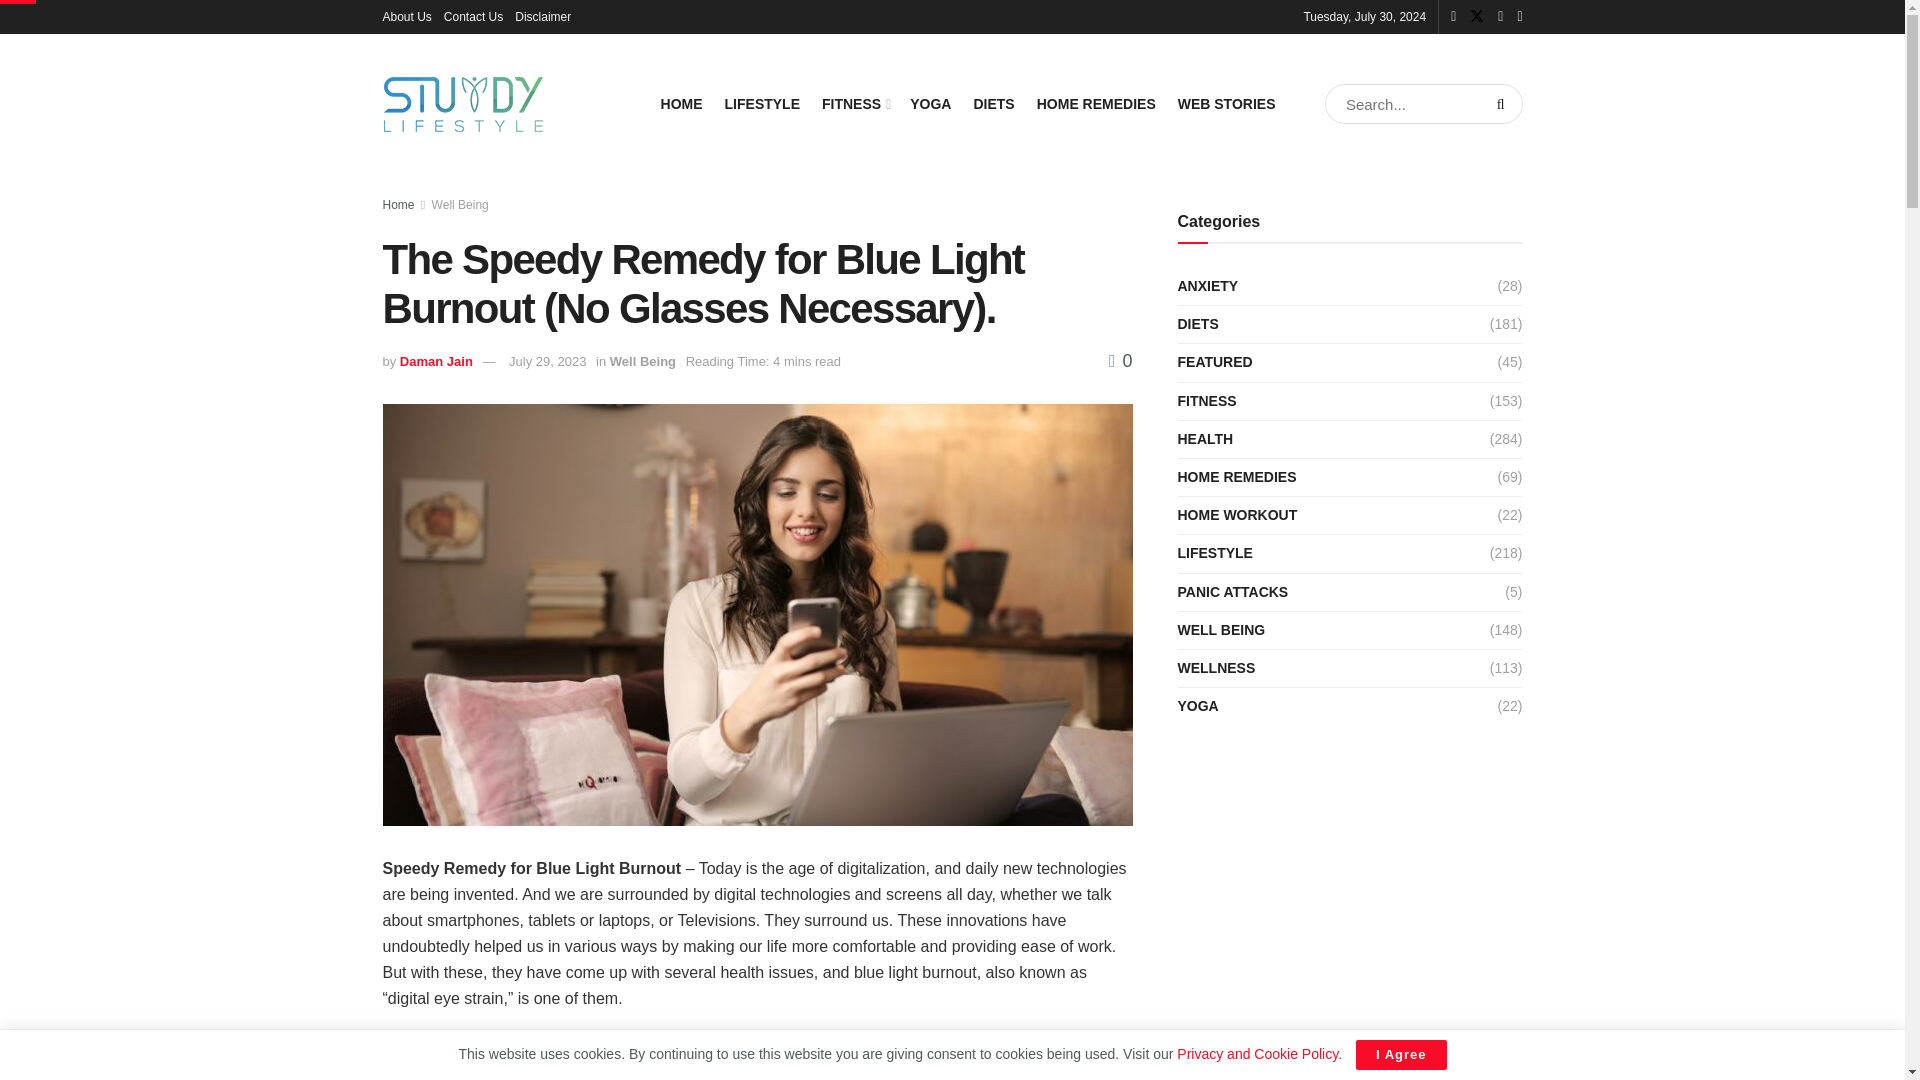 This screenshot has height=1080, width=1920. Describe the element at coordinates (993, 103) in the screenshot. I see `DIETS` at that location.